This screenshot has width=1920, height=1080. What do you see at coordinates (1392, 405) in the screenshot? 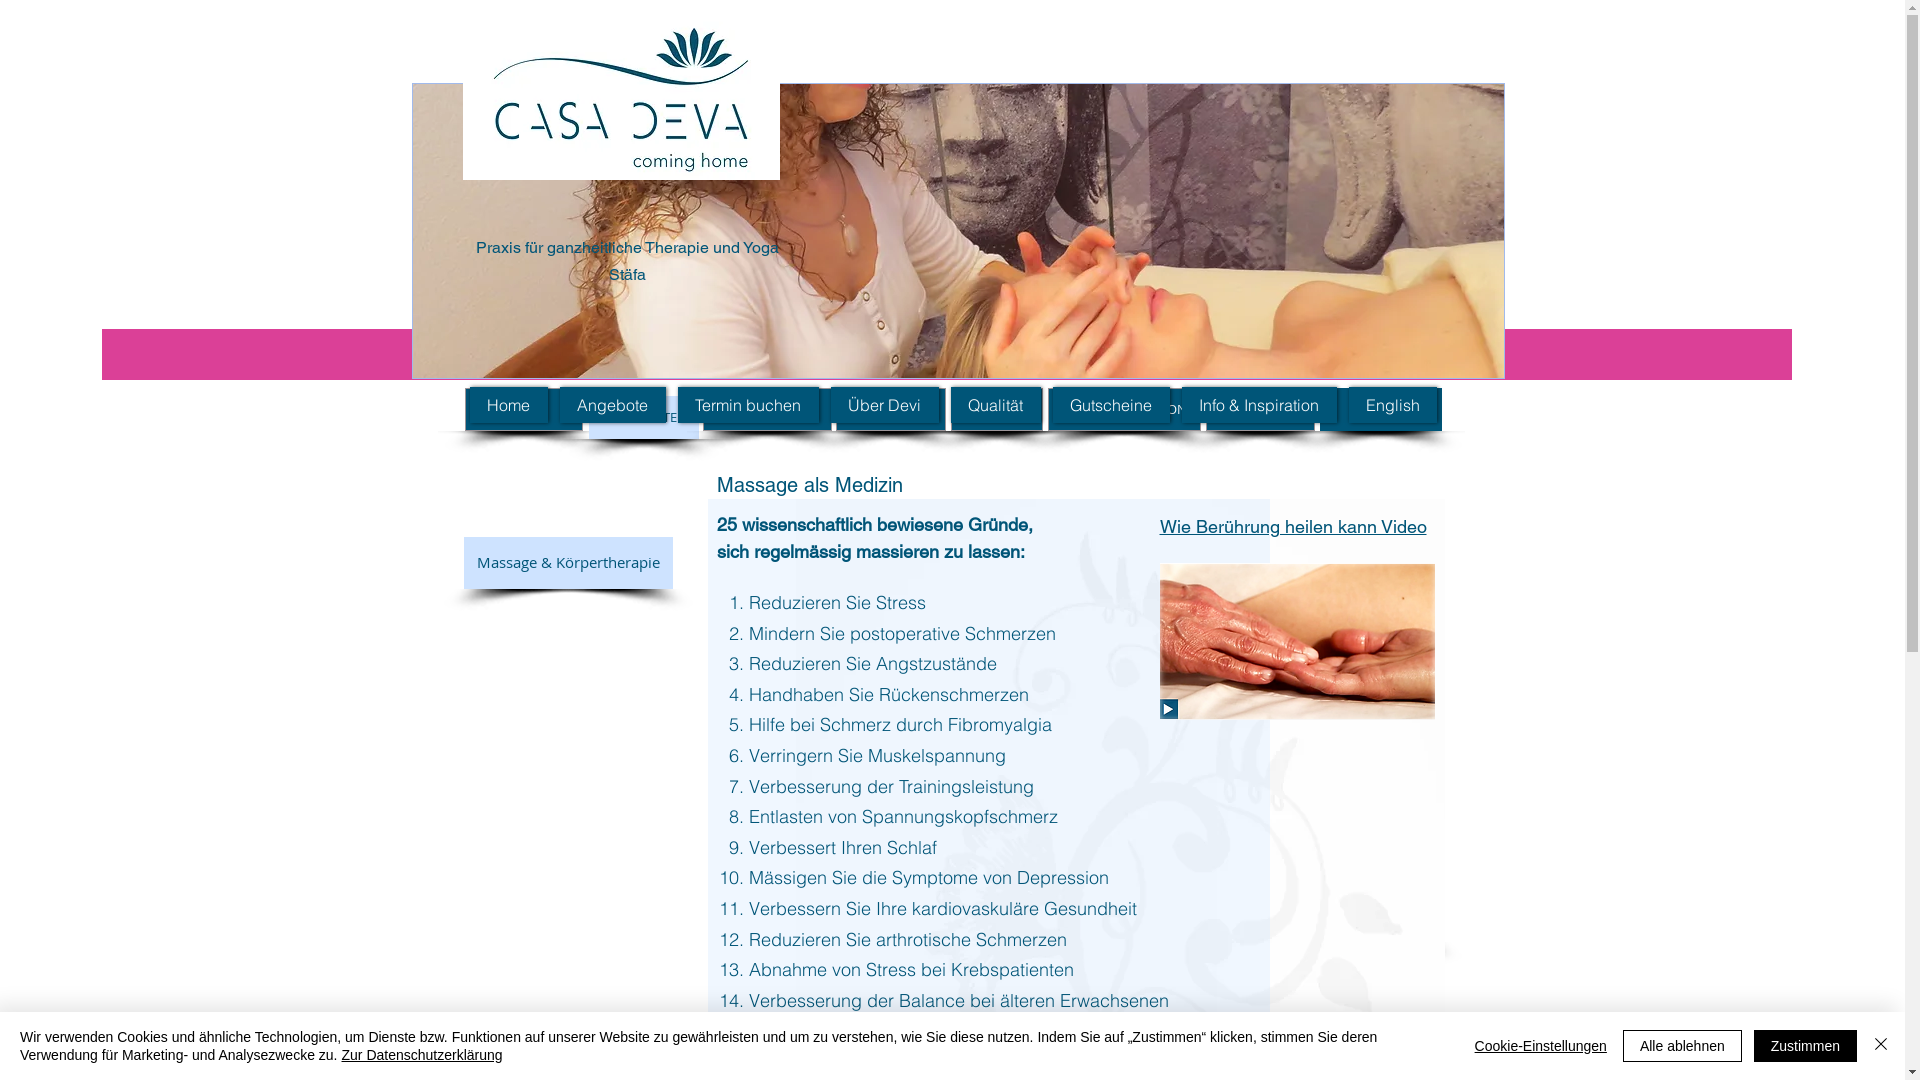
I see `English` at bounding box center [1392, 405].